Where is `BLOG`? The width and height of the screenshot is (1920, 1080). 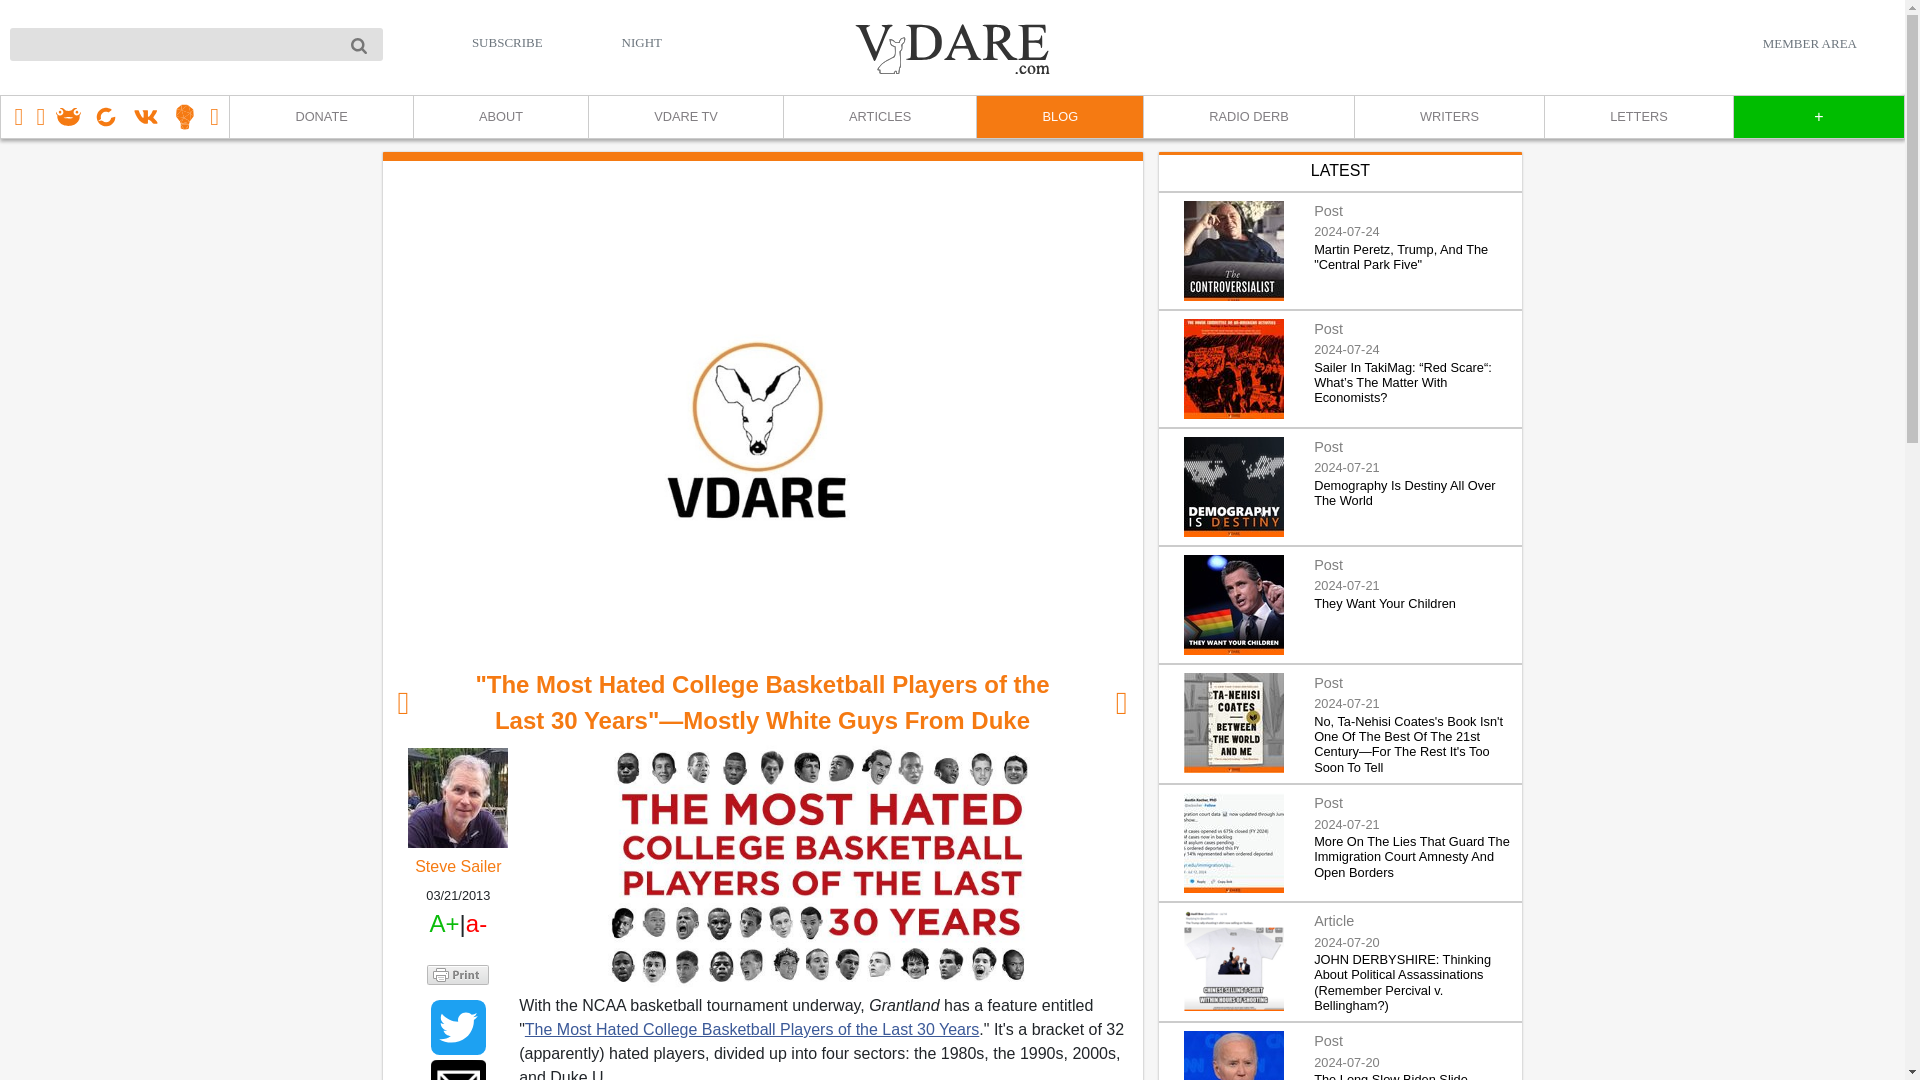 BLOG is located at coordinates (1058, 117).